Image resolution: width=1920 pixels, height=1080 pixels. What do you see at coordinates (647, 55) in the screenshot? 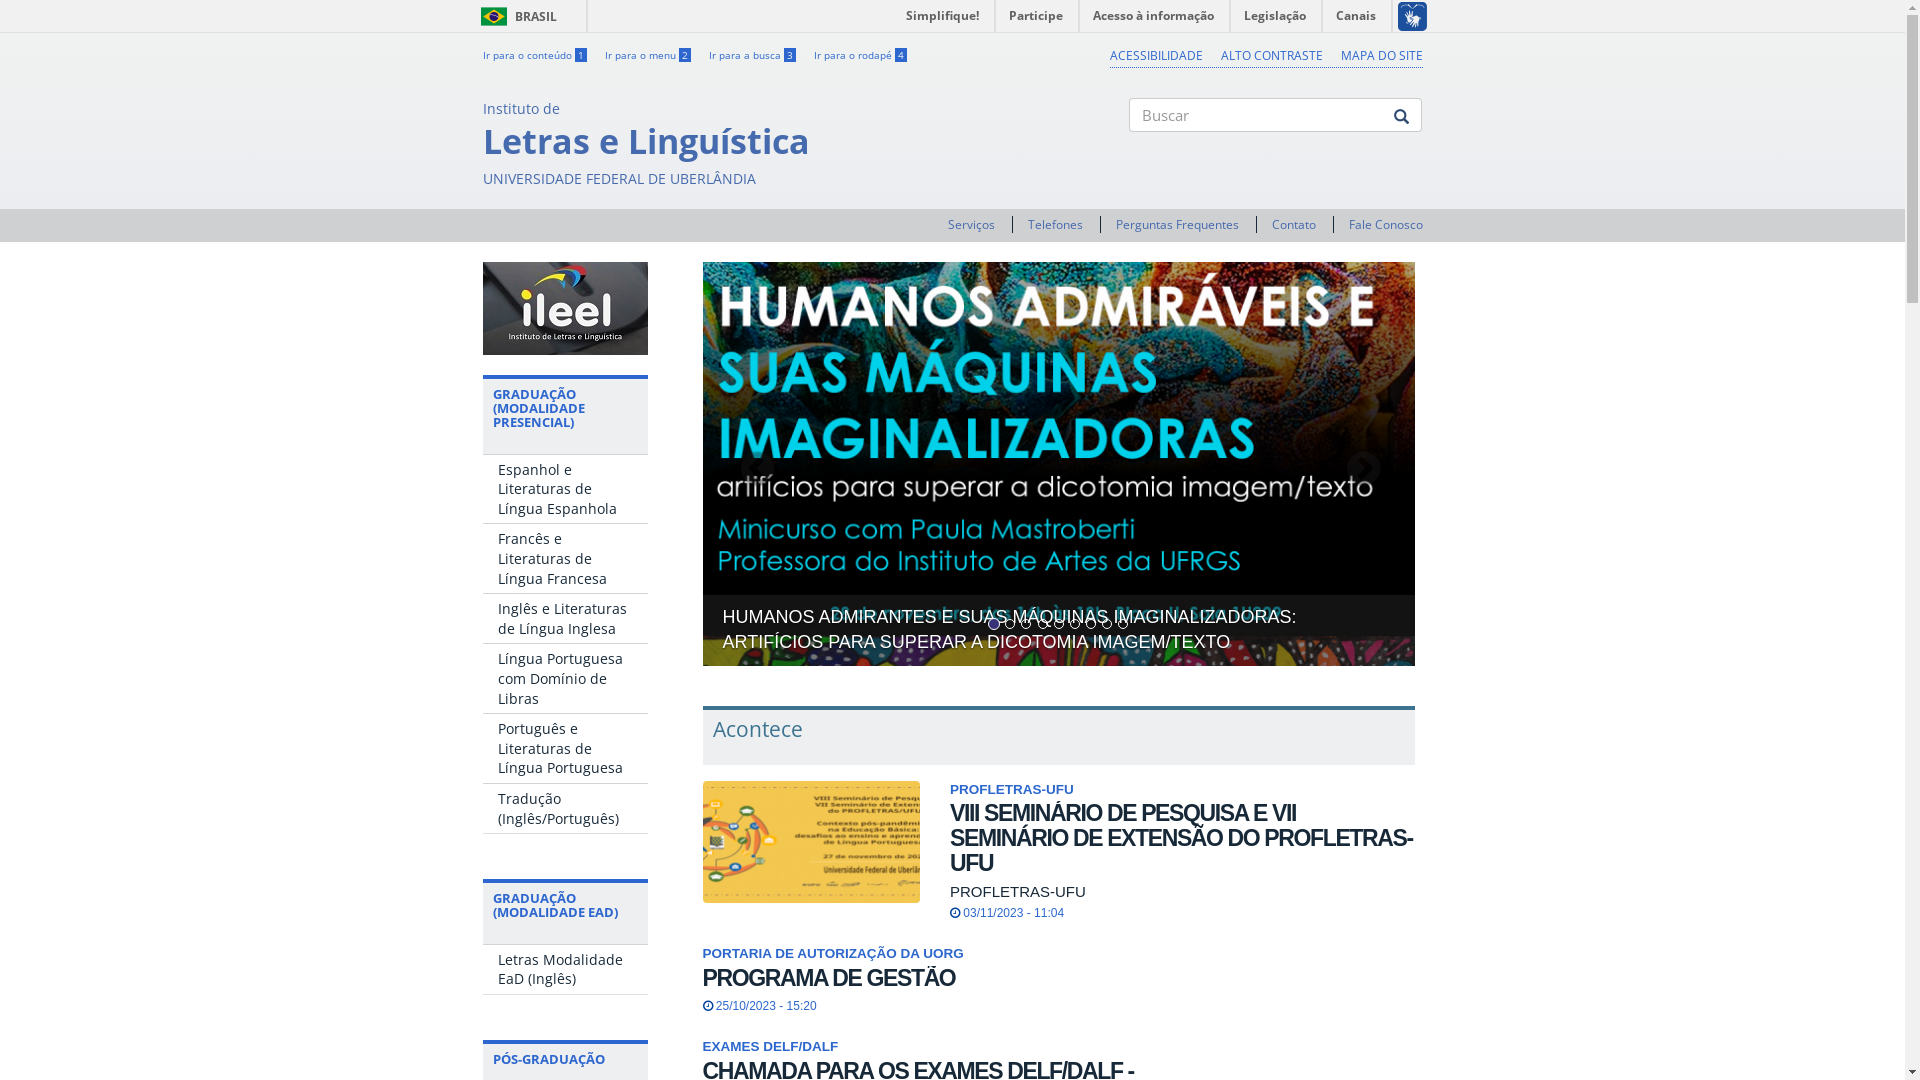
I see `Ir para o menu 2` at bounding box center [647, 55].